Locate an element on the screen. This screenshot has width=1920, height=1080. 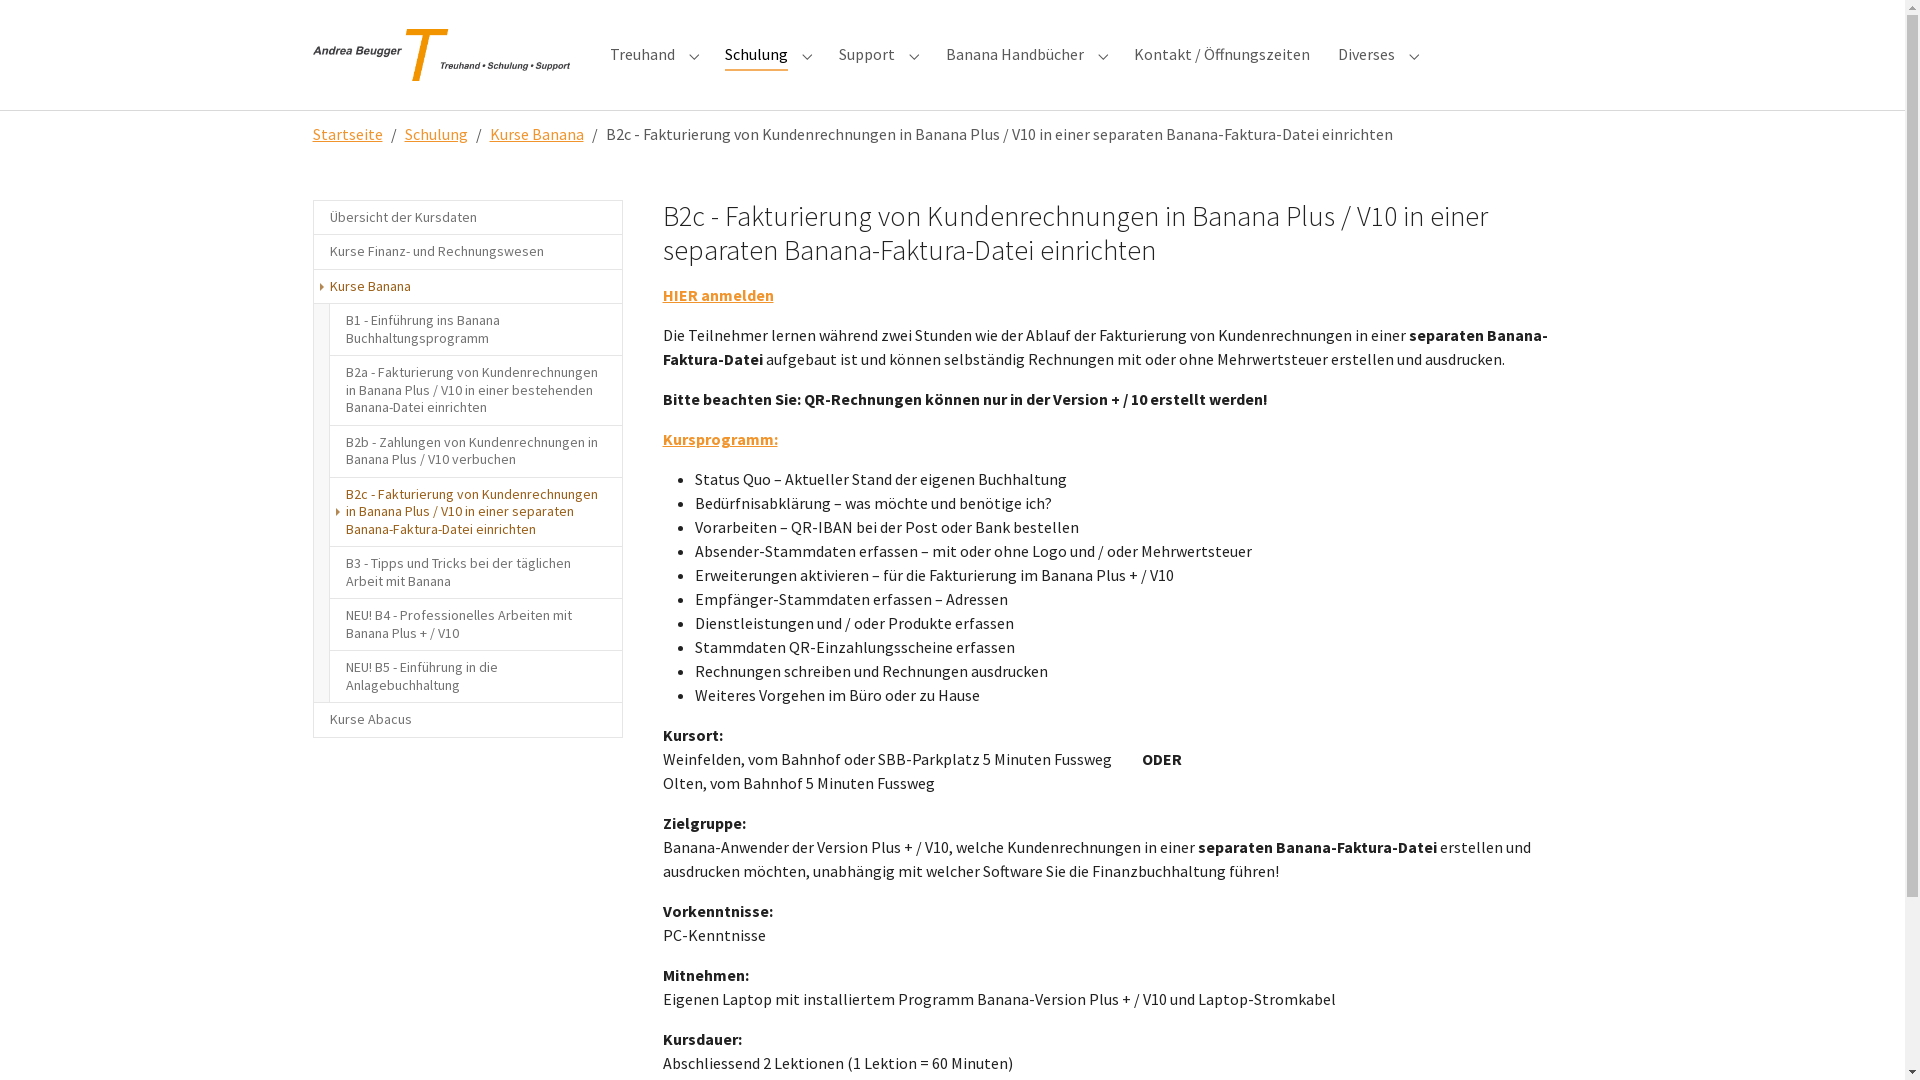
NEU! B4 - Professionelles Arbeiten mit Banana Plus + / V10 is located at coordinates (475, 624).